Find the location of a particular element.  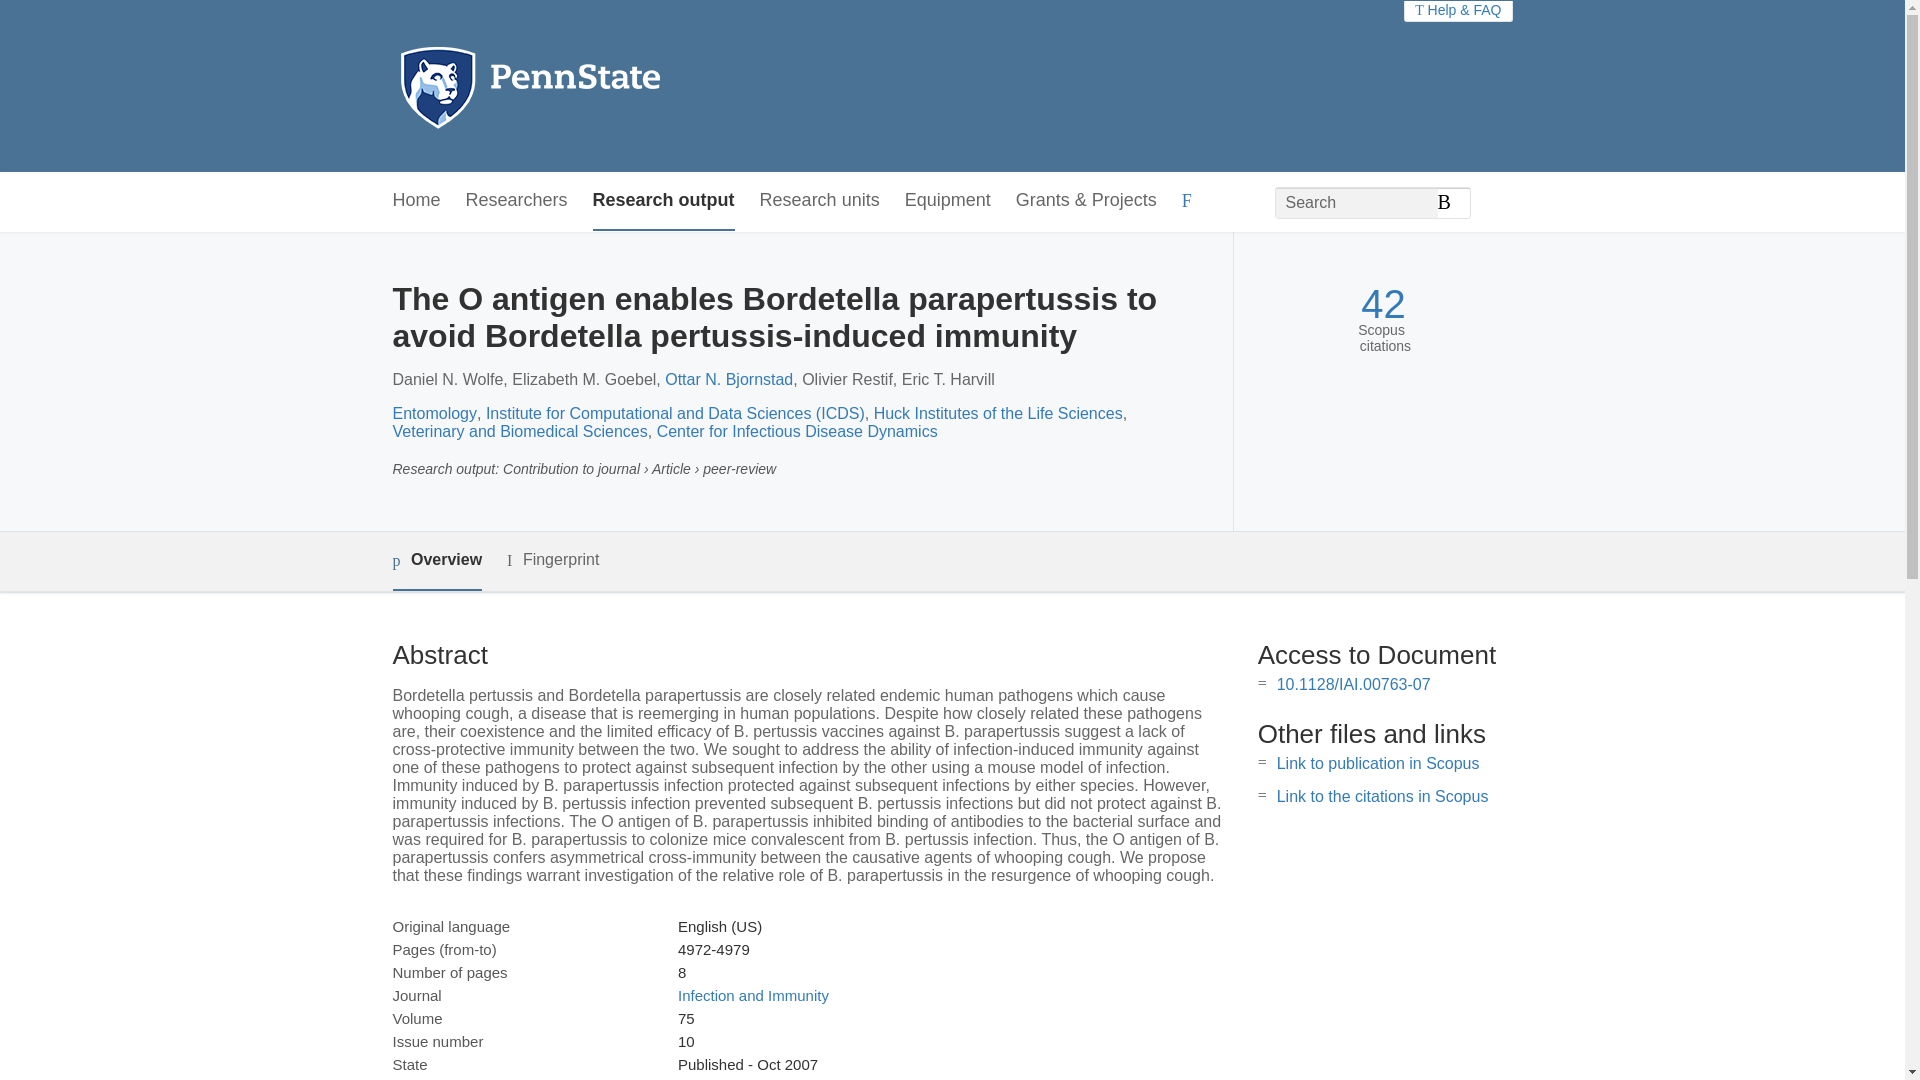

Entomology is located at coordinates (434, 414).